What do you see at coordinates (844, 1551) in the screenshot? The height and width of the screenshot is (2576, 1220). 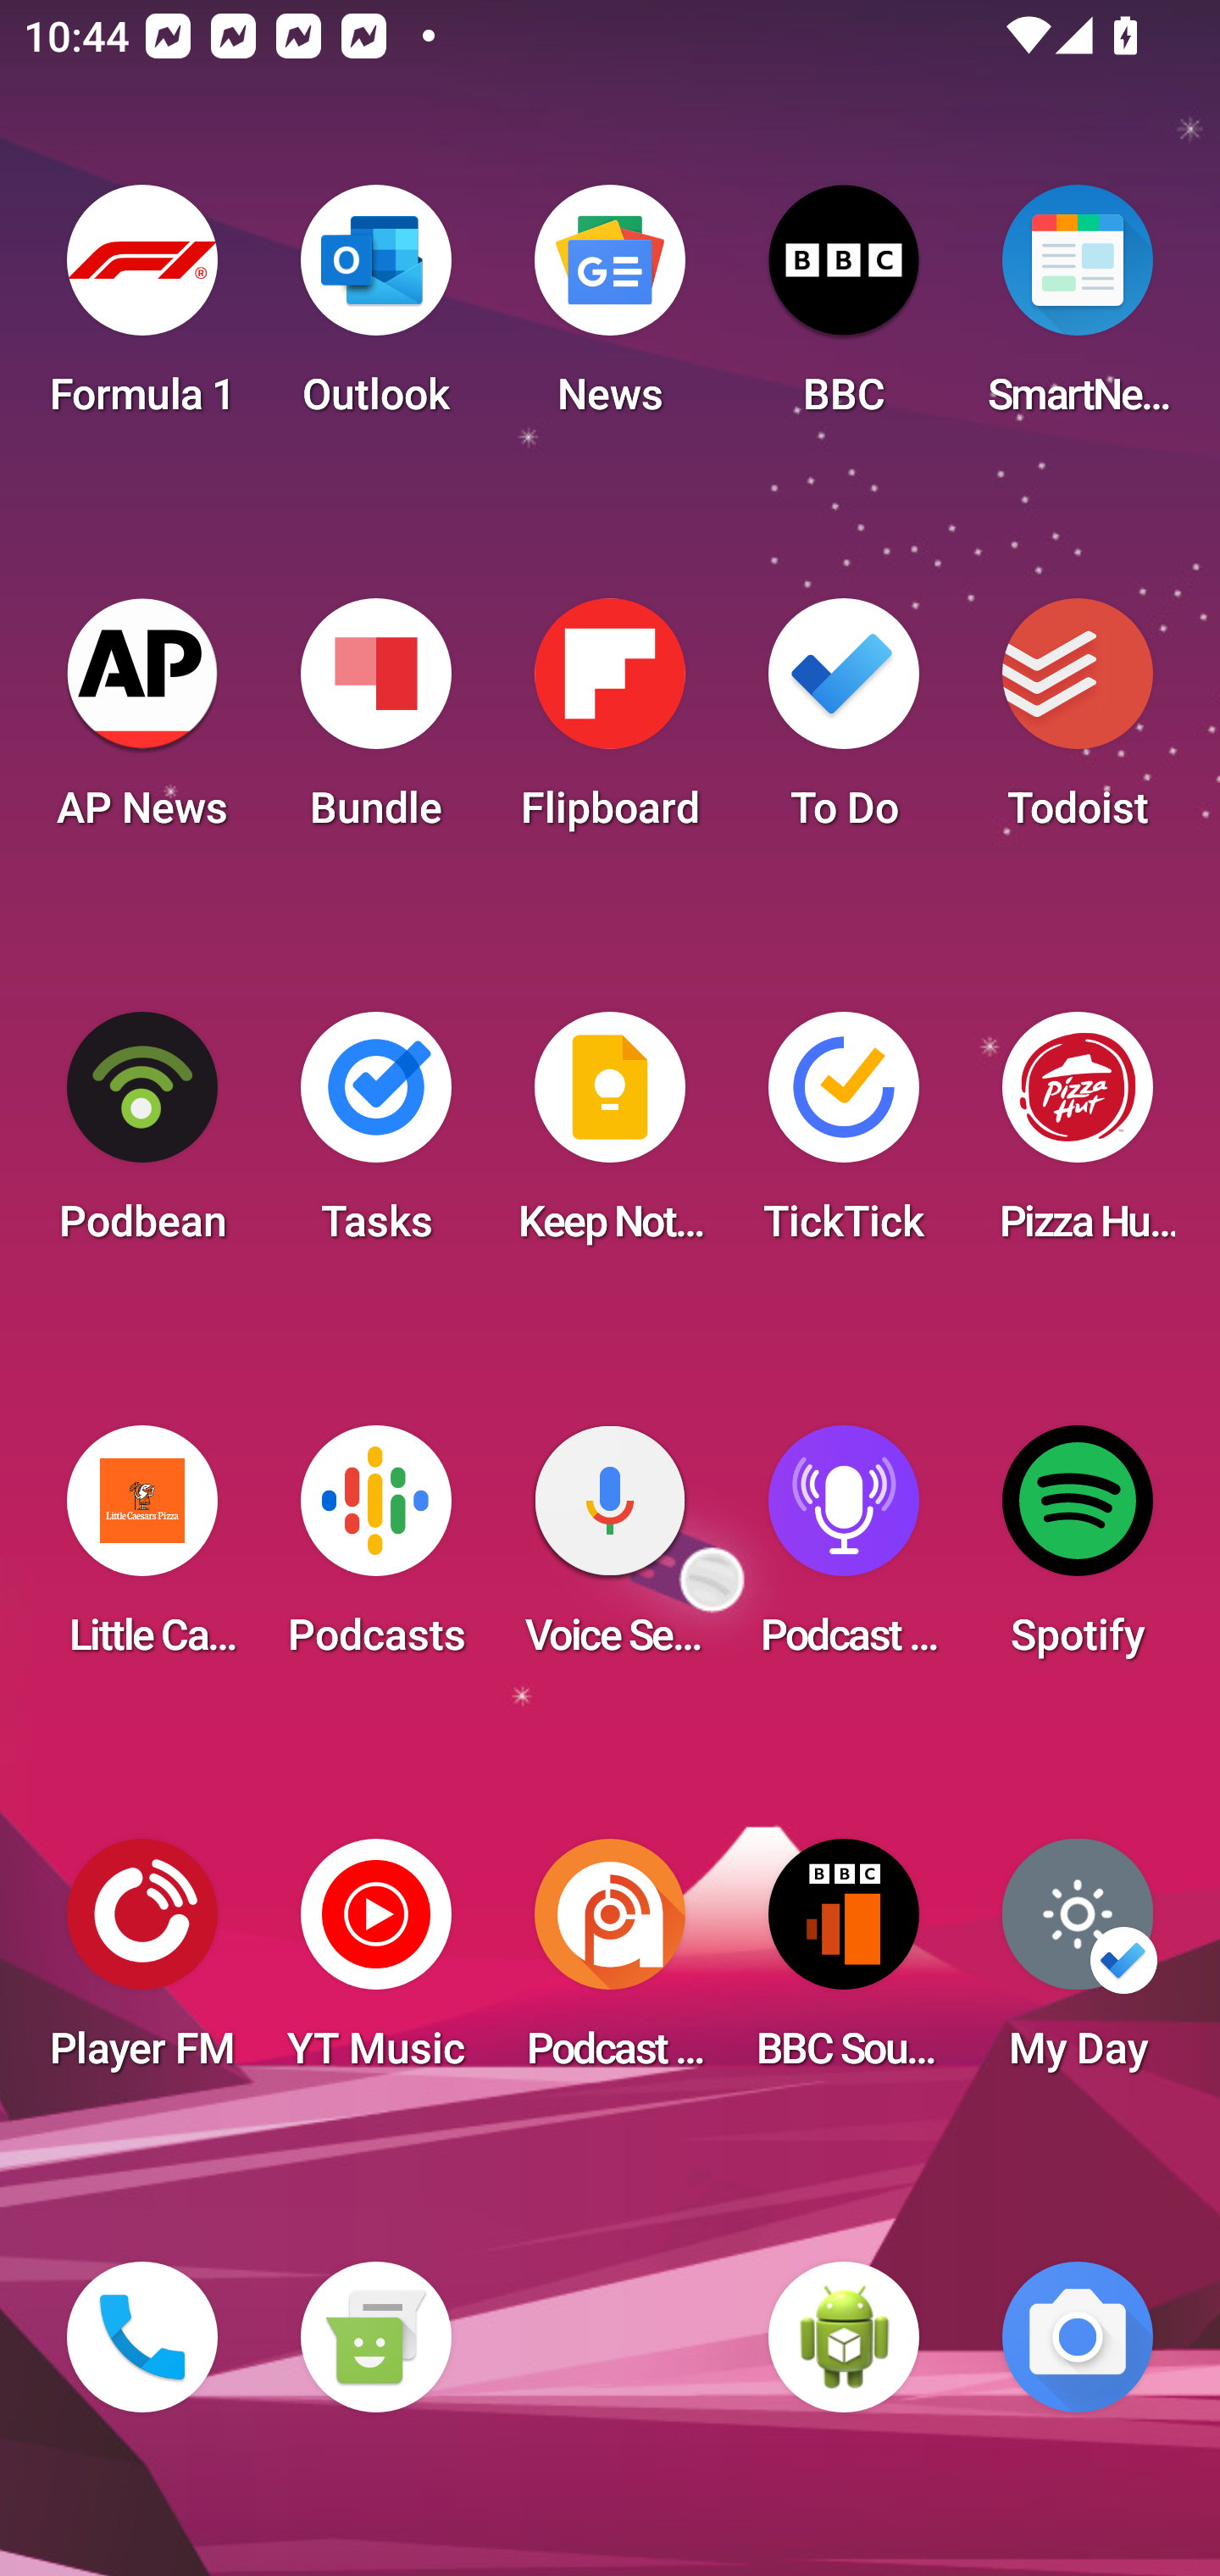 I see `Podcast Player` at bounding box center [844, 1551].